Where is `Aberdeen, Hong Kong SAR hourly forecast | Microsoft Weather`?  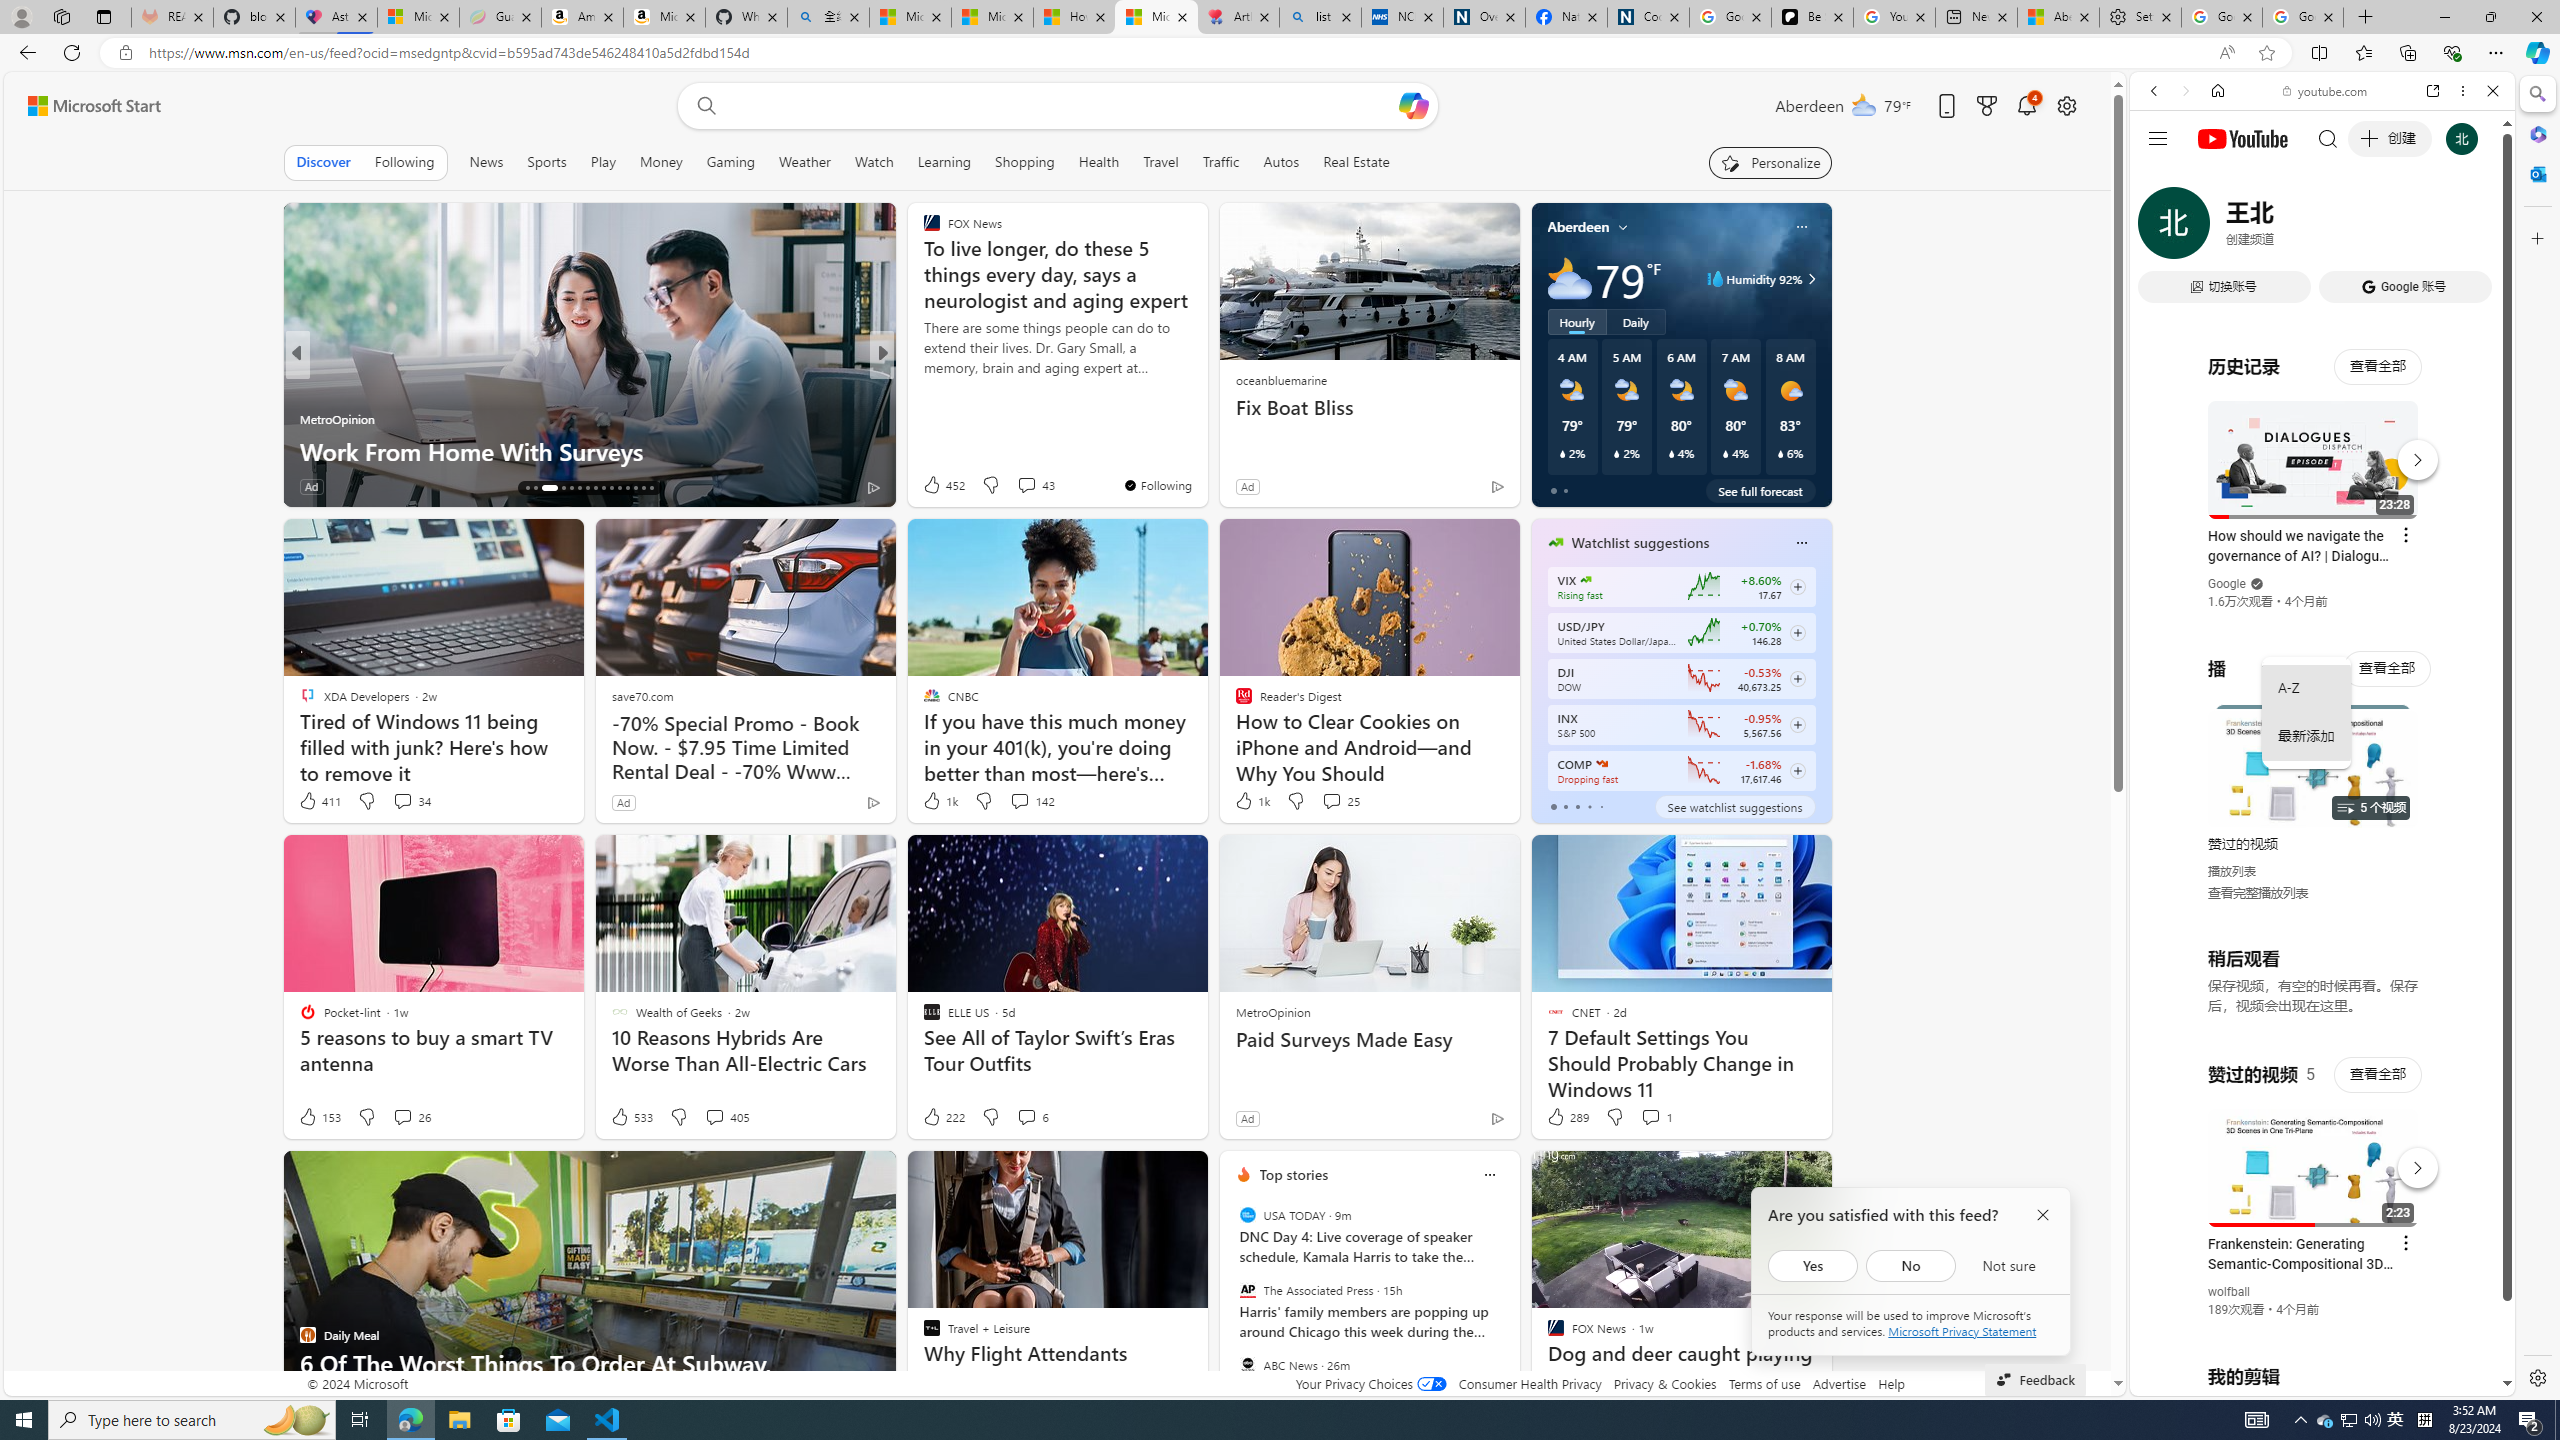
Aberdeen, Hong Kong SAR hourly forecast | Microsoft Weather is located at coordinates (2058, 17).